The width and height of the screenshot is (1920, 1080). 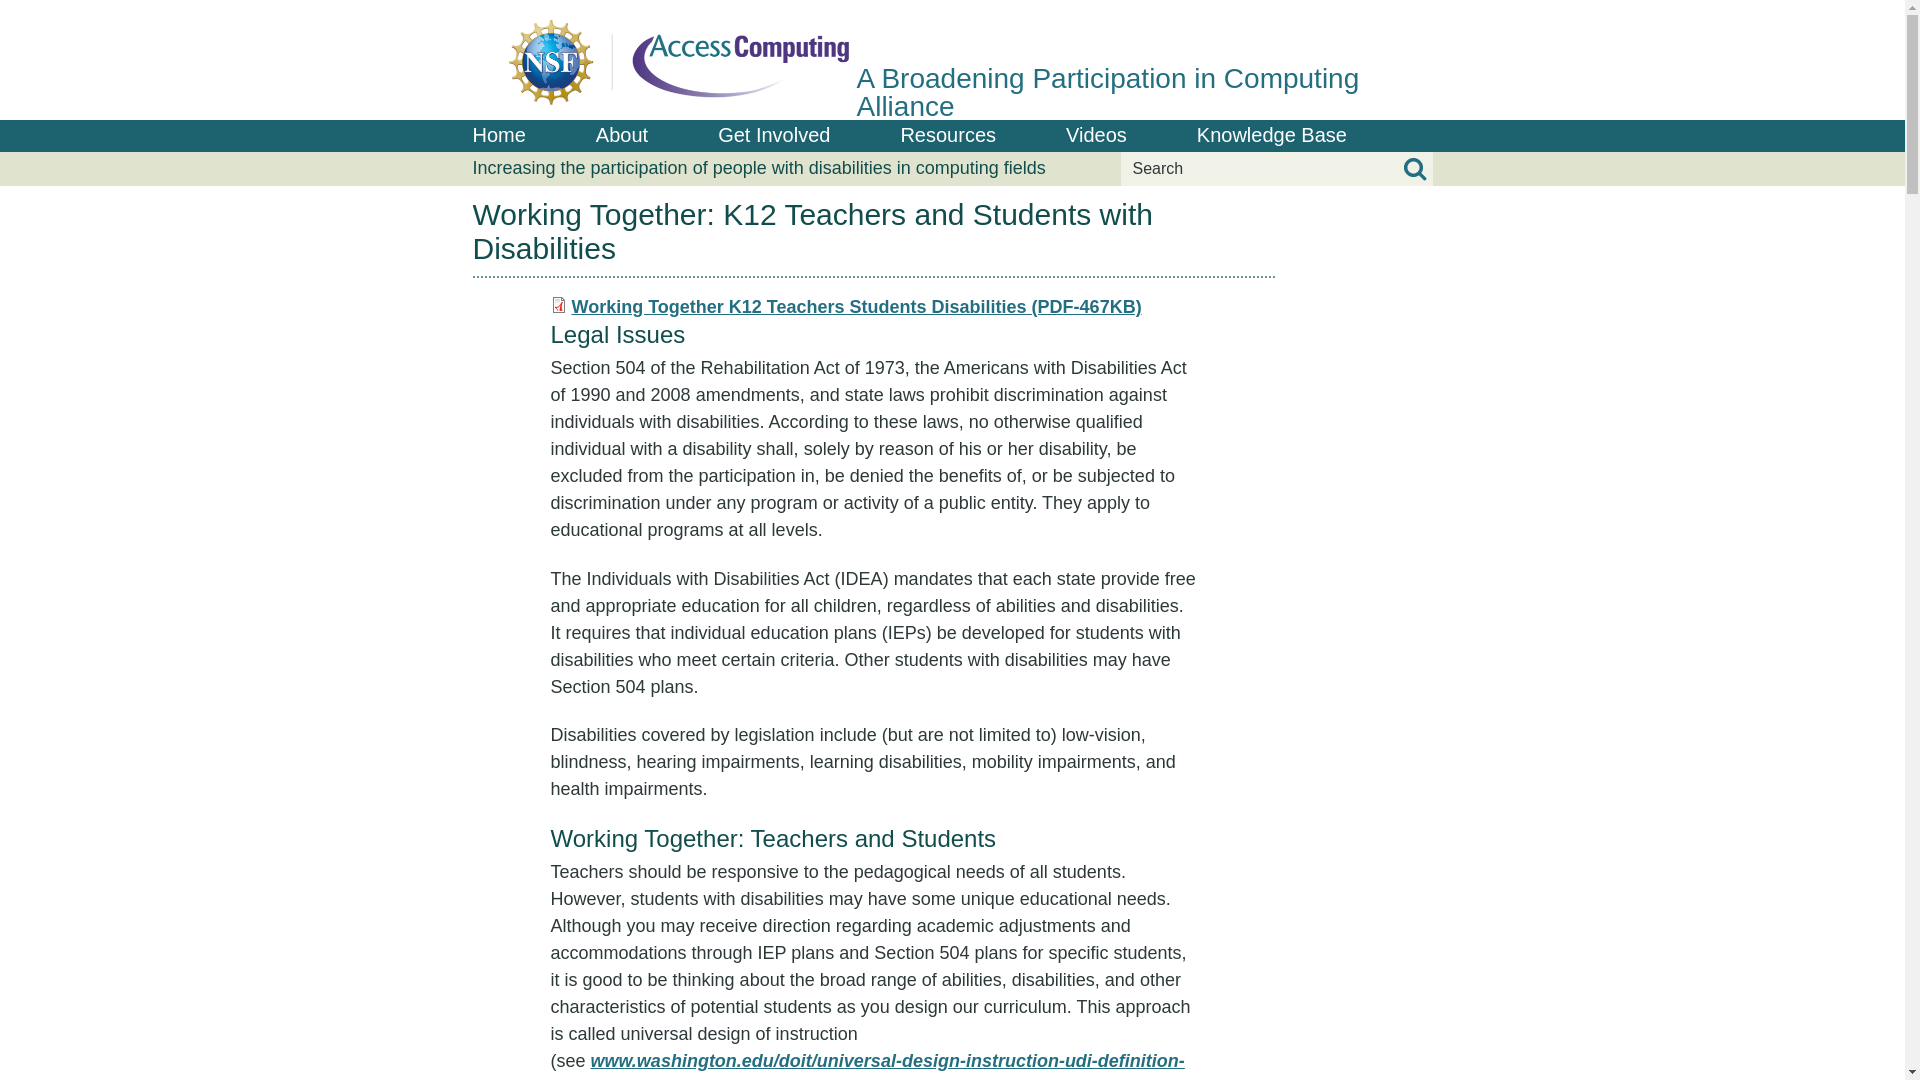 What do you see at coordinates (1414, 169) in the screenshot?
I see `Go` at bounding box center [1414, 169].